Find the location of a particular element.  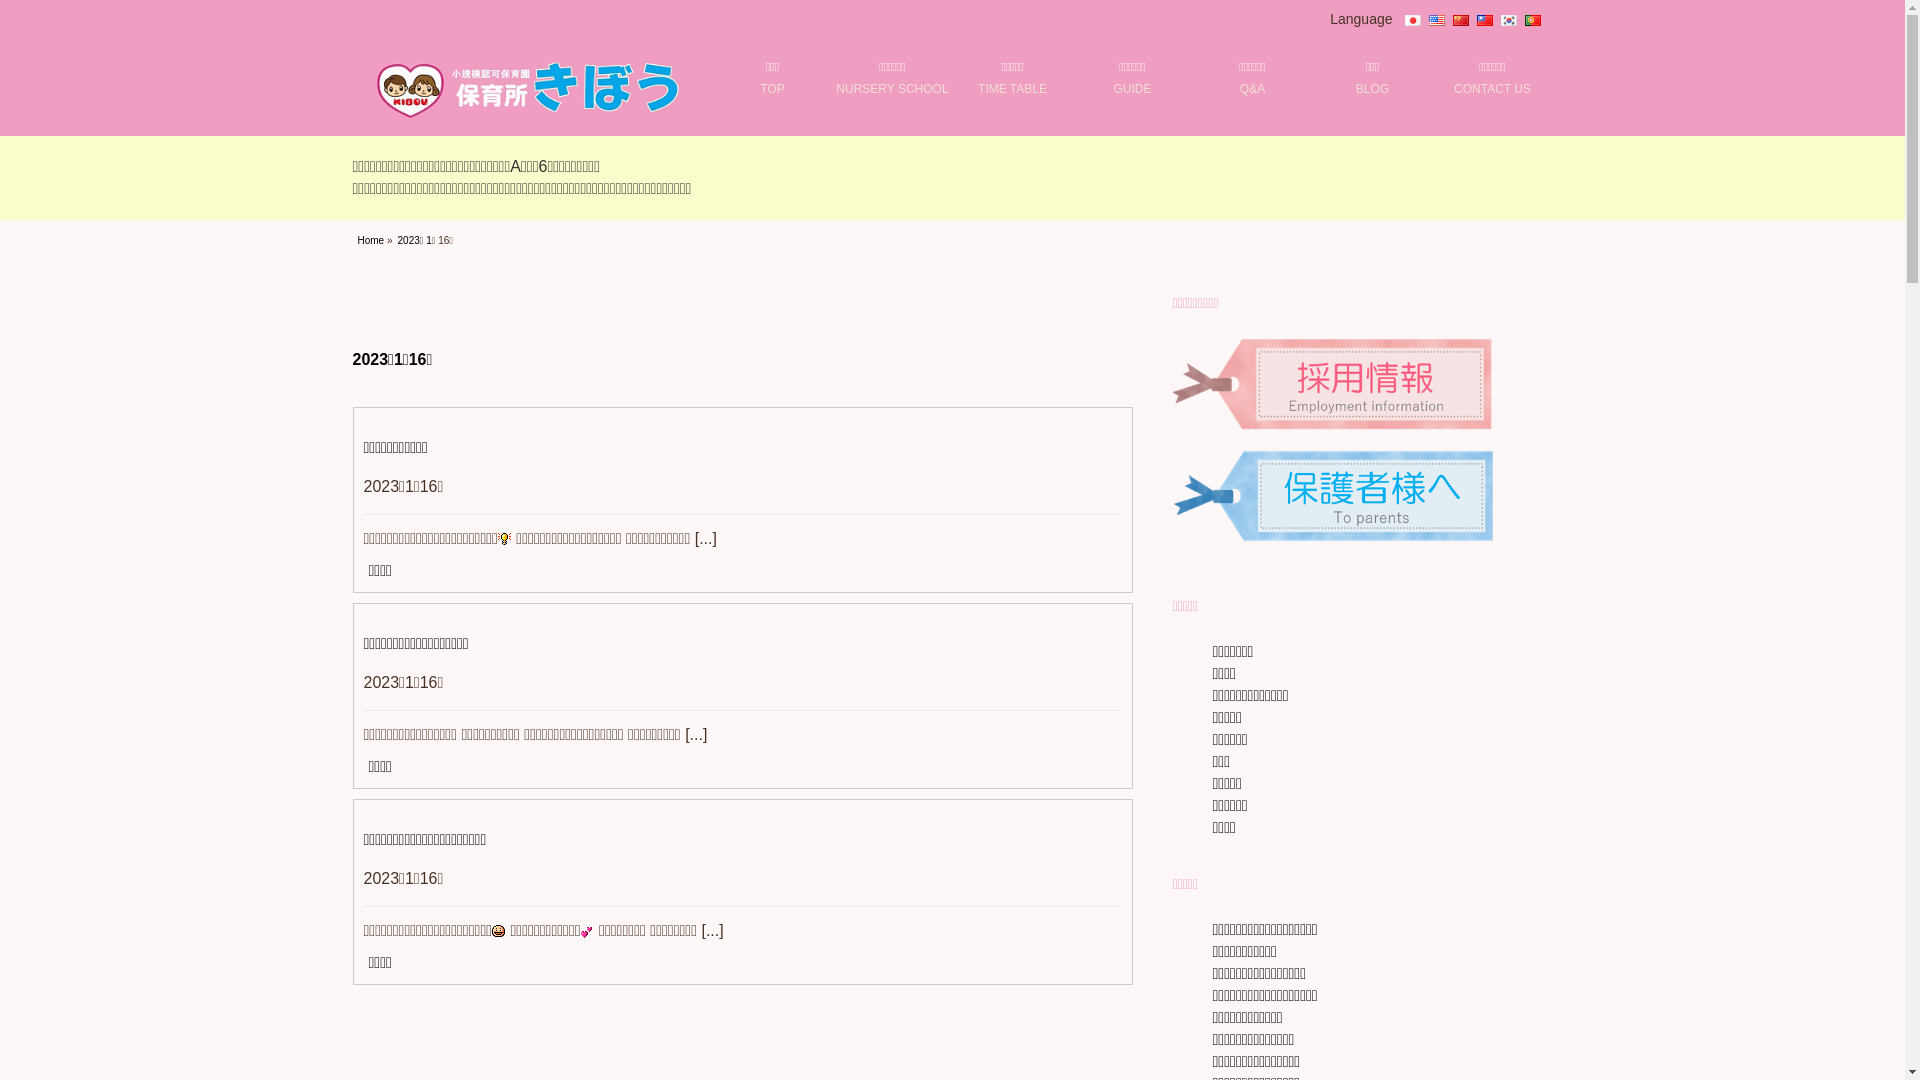

2023 is located at coordinates (409, 240).